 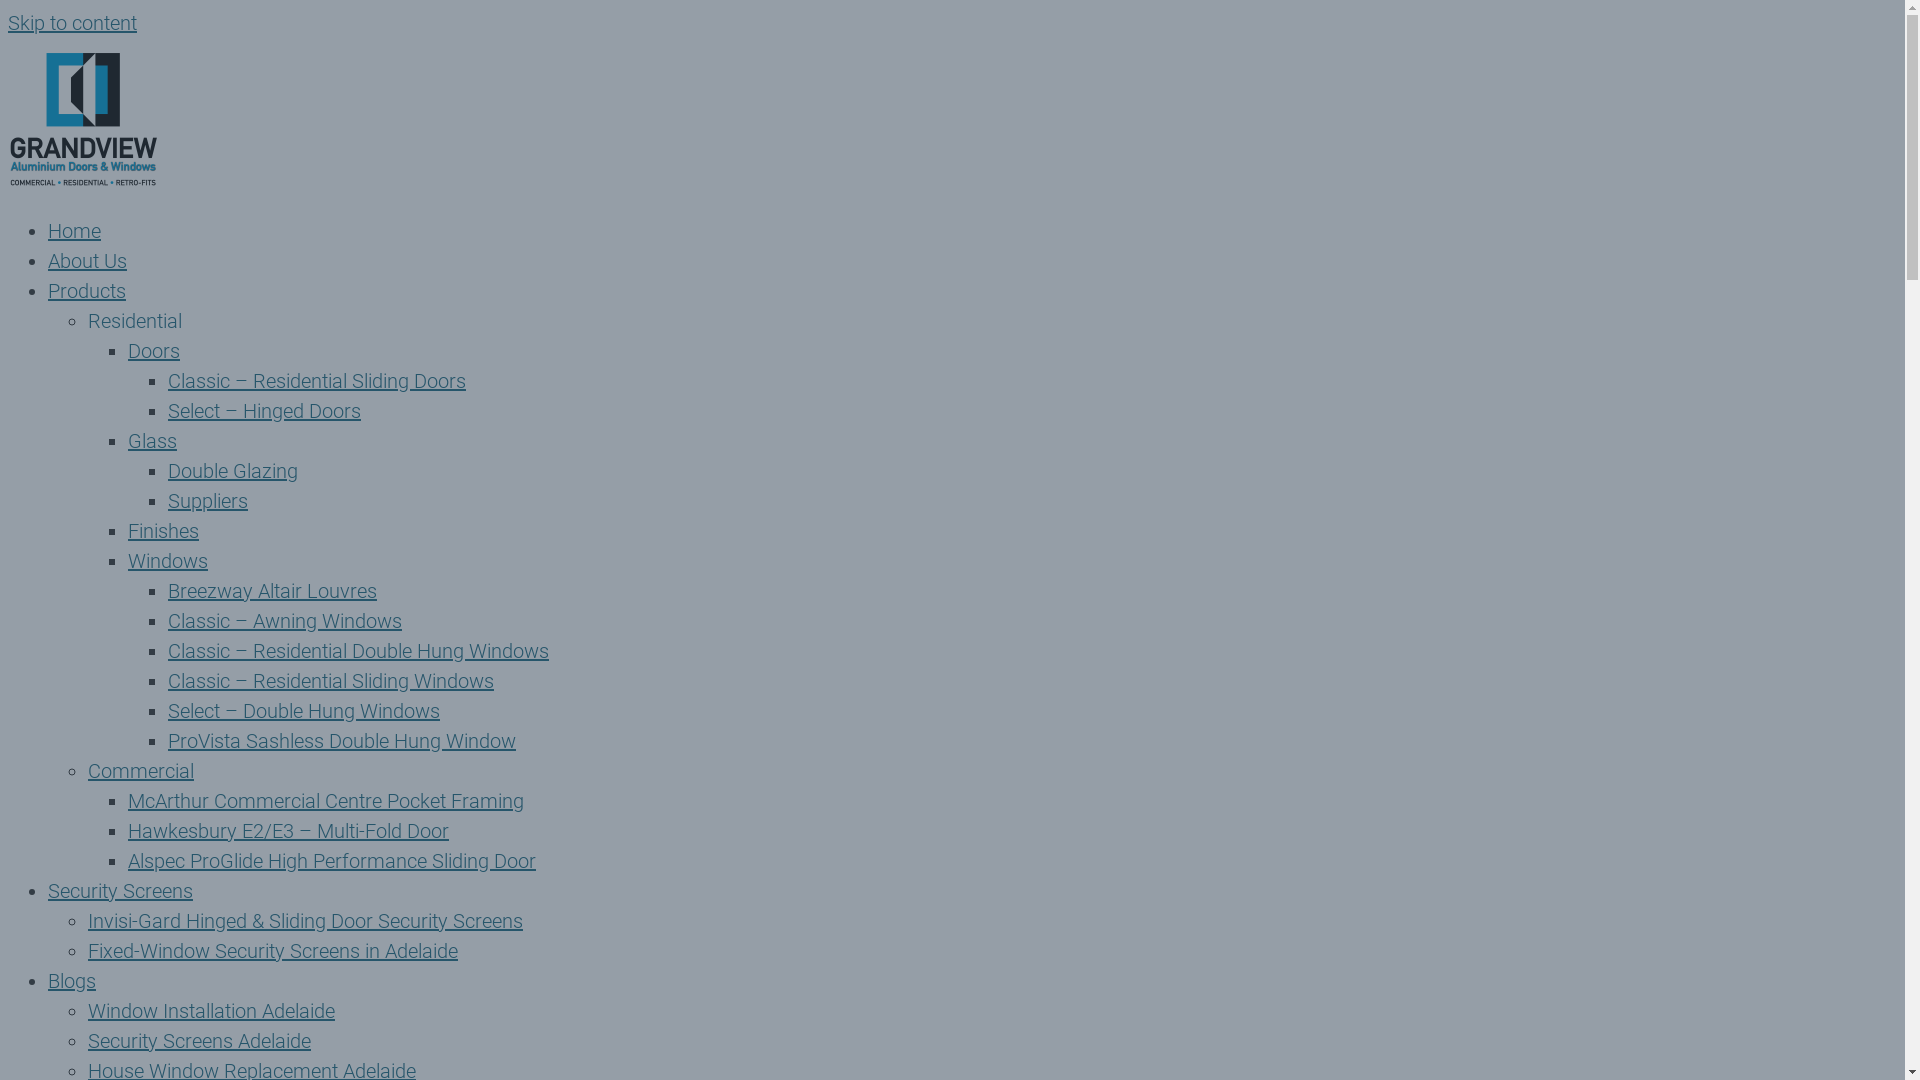 I want to click on Home, so click(x=74, y=231).